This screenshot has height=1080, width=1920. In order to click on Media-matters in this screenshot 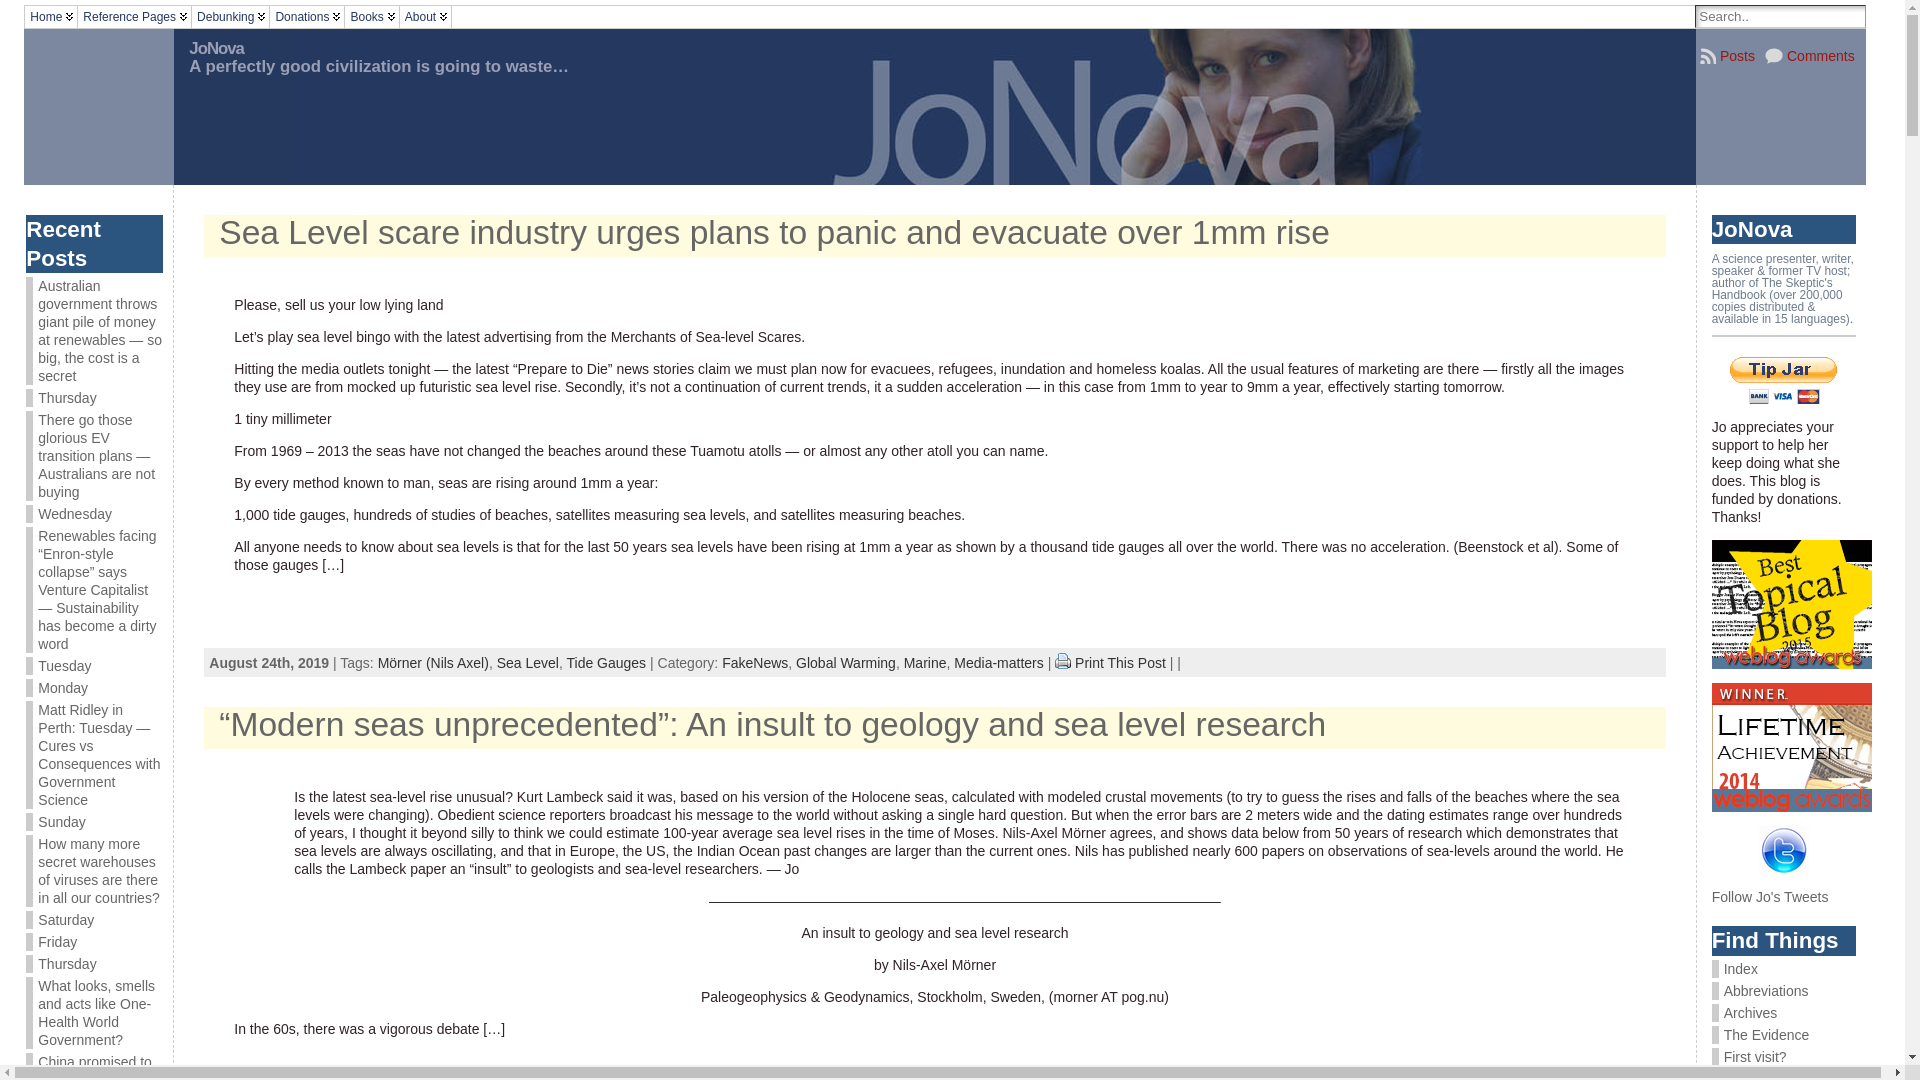, I will do `click(998, 663)`.